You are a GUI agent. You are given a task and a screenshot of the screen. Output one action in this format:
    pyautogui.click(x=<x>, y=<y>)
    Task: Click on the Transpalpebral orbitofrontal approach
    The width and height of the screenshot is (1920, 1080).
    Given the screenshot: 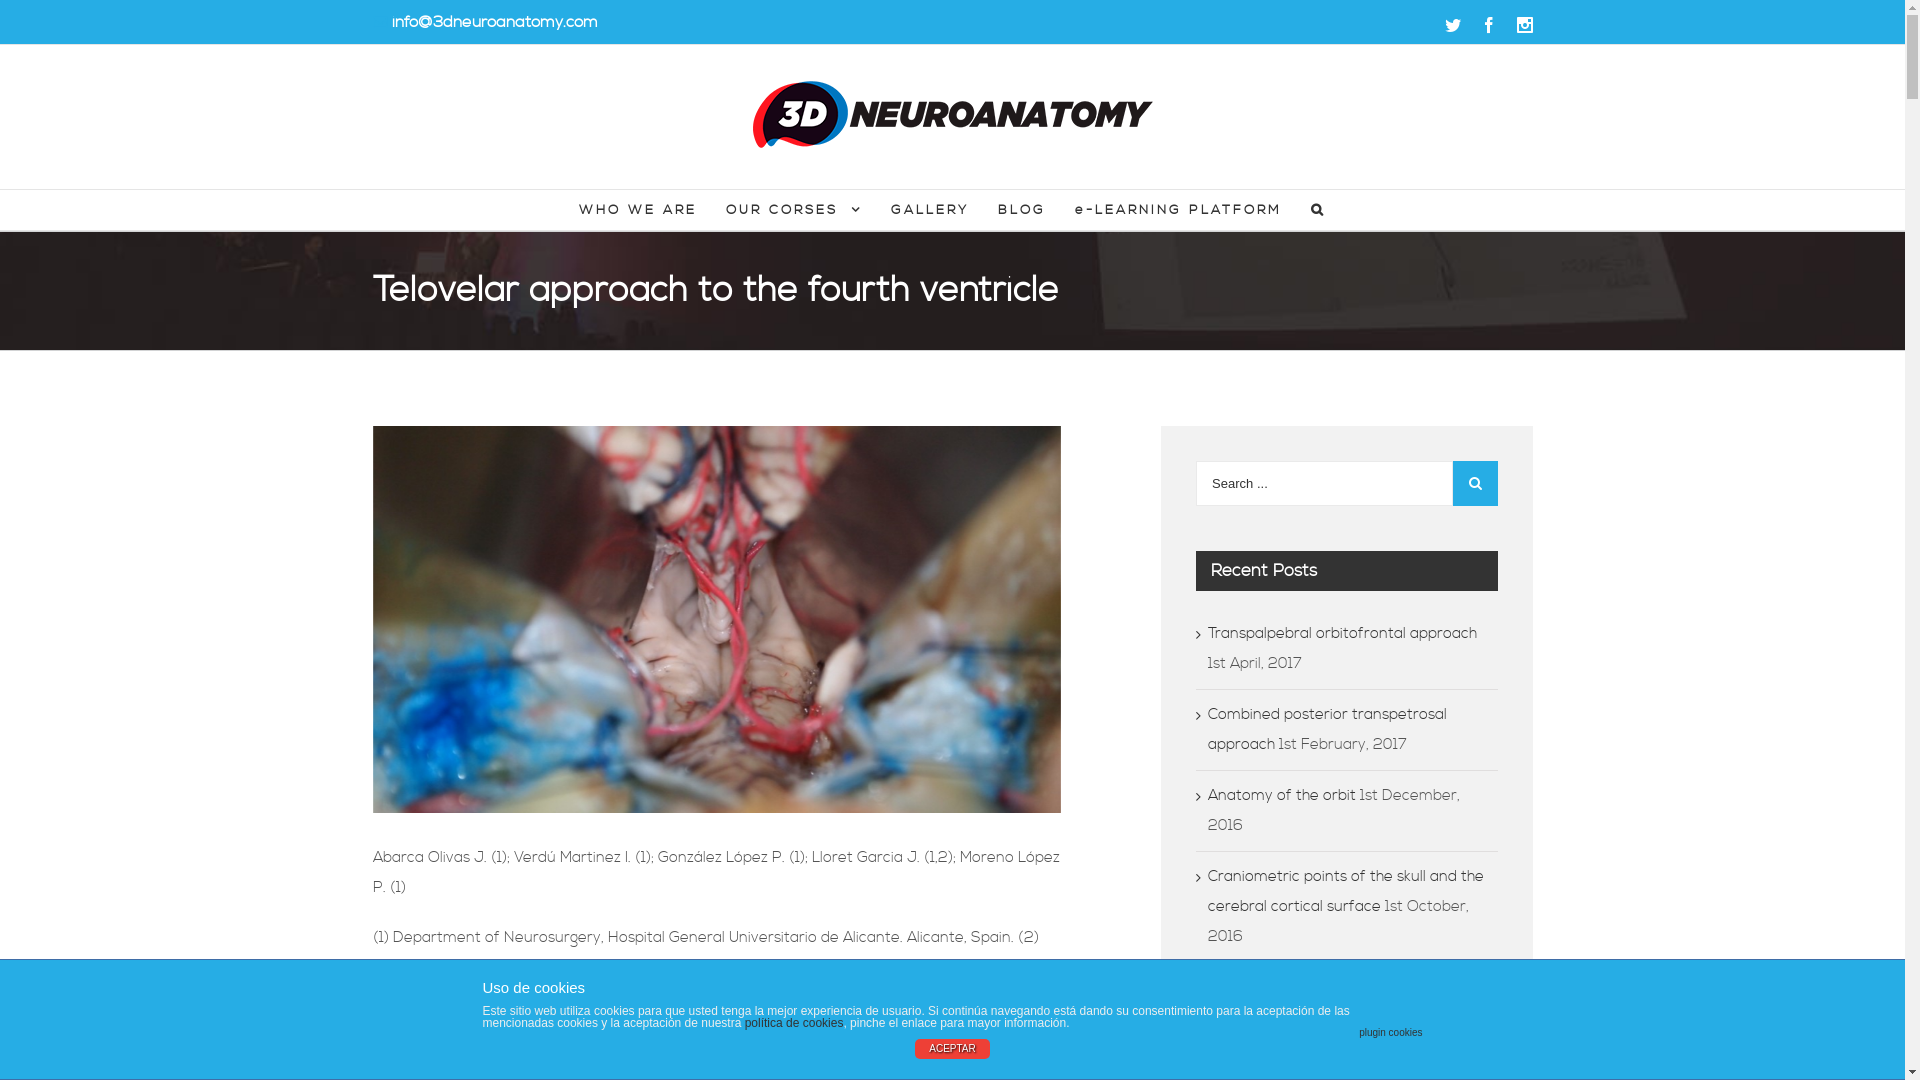 What is the action you would take?
    pyautogui.click(x=1342, y=633)
    